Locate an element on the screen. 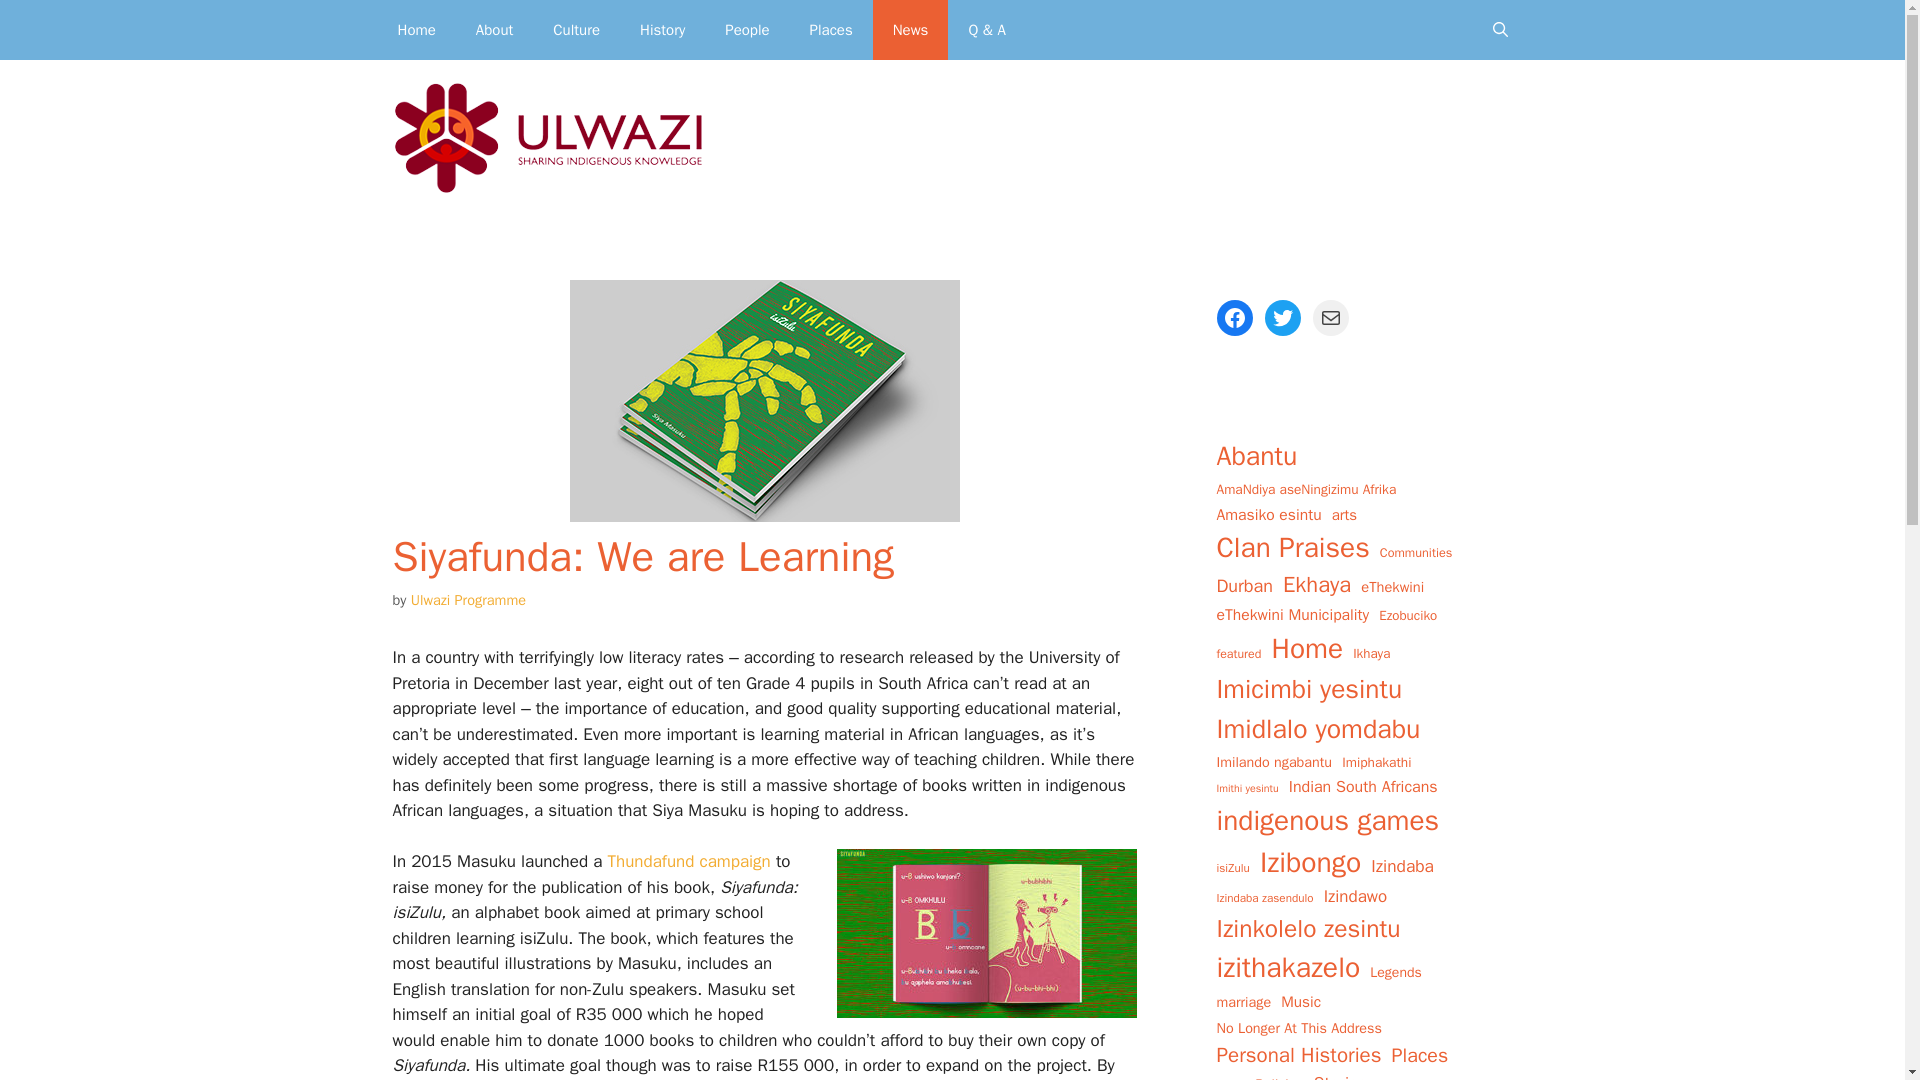 Image resolution: width=1920 pixels, height=1080 pixels. View all posts by Ulwazi Programme is located at coordinates (468, 600).